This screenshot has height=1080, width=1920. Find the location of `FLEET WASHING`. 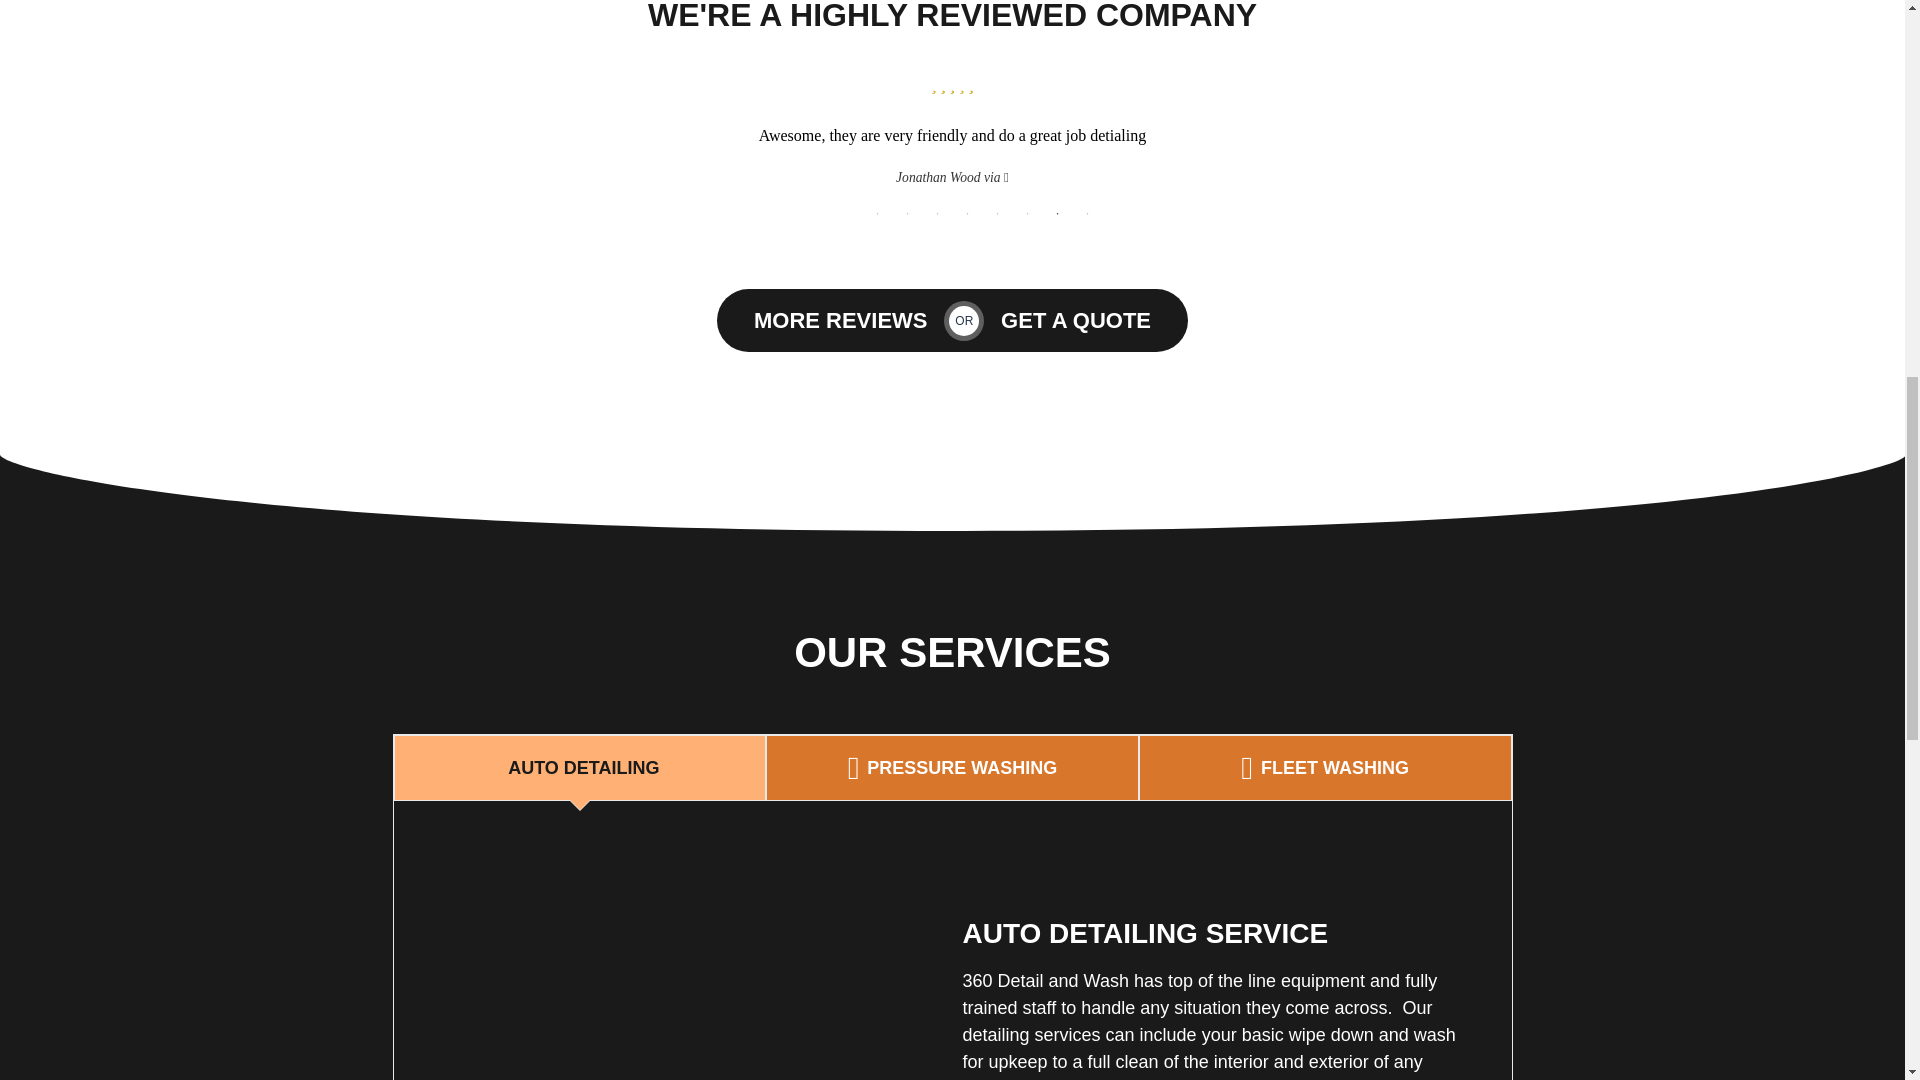

FLEET WASHING is located at coordinates (1325, 768).